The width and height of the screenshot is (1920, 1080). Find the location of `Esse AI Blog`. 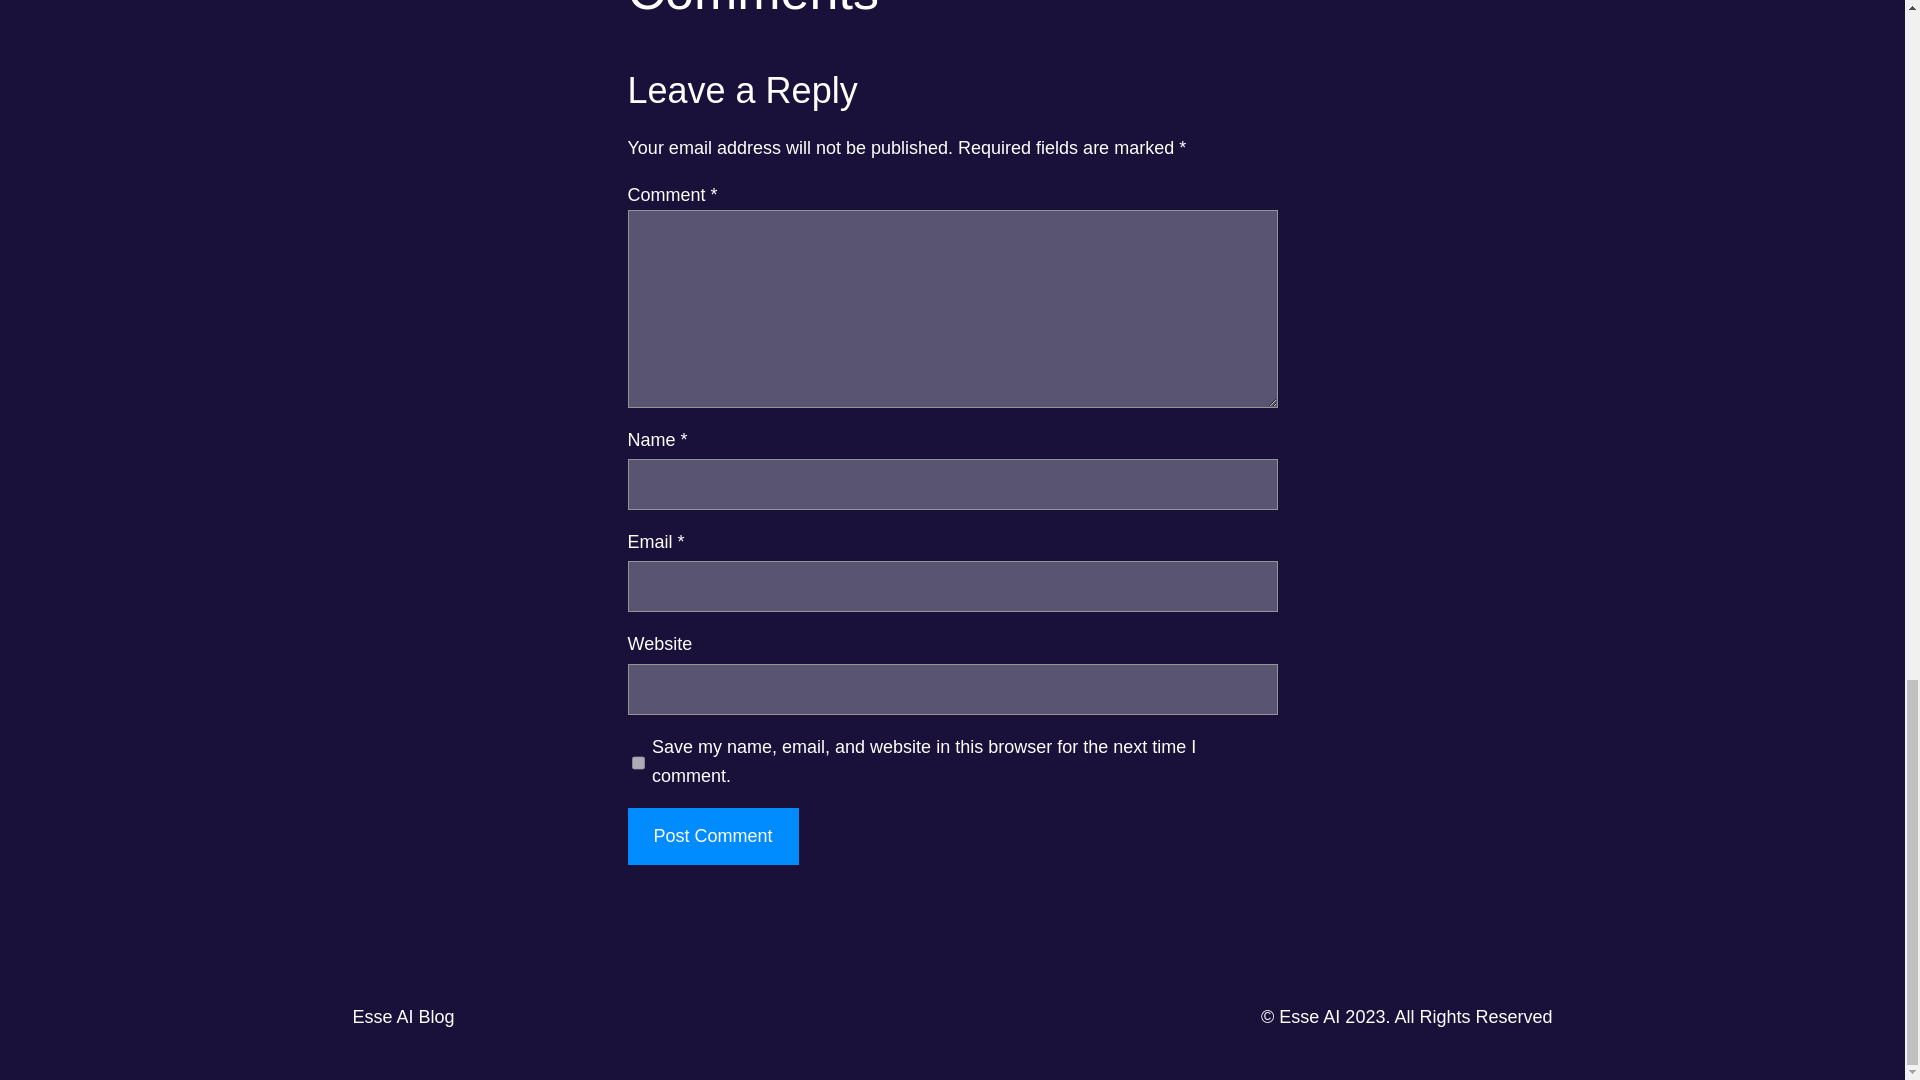

Esse AI Blog is located at coordinates (402, 1016).